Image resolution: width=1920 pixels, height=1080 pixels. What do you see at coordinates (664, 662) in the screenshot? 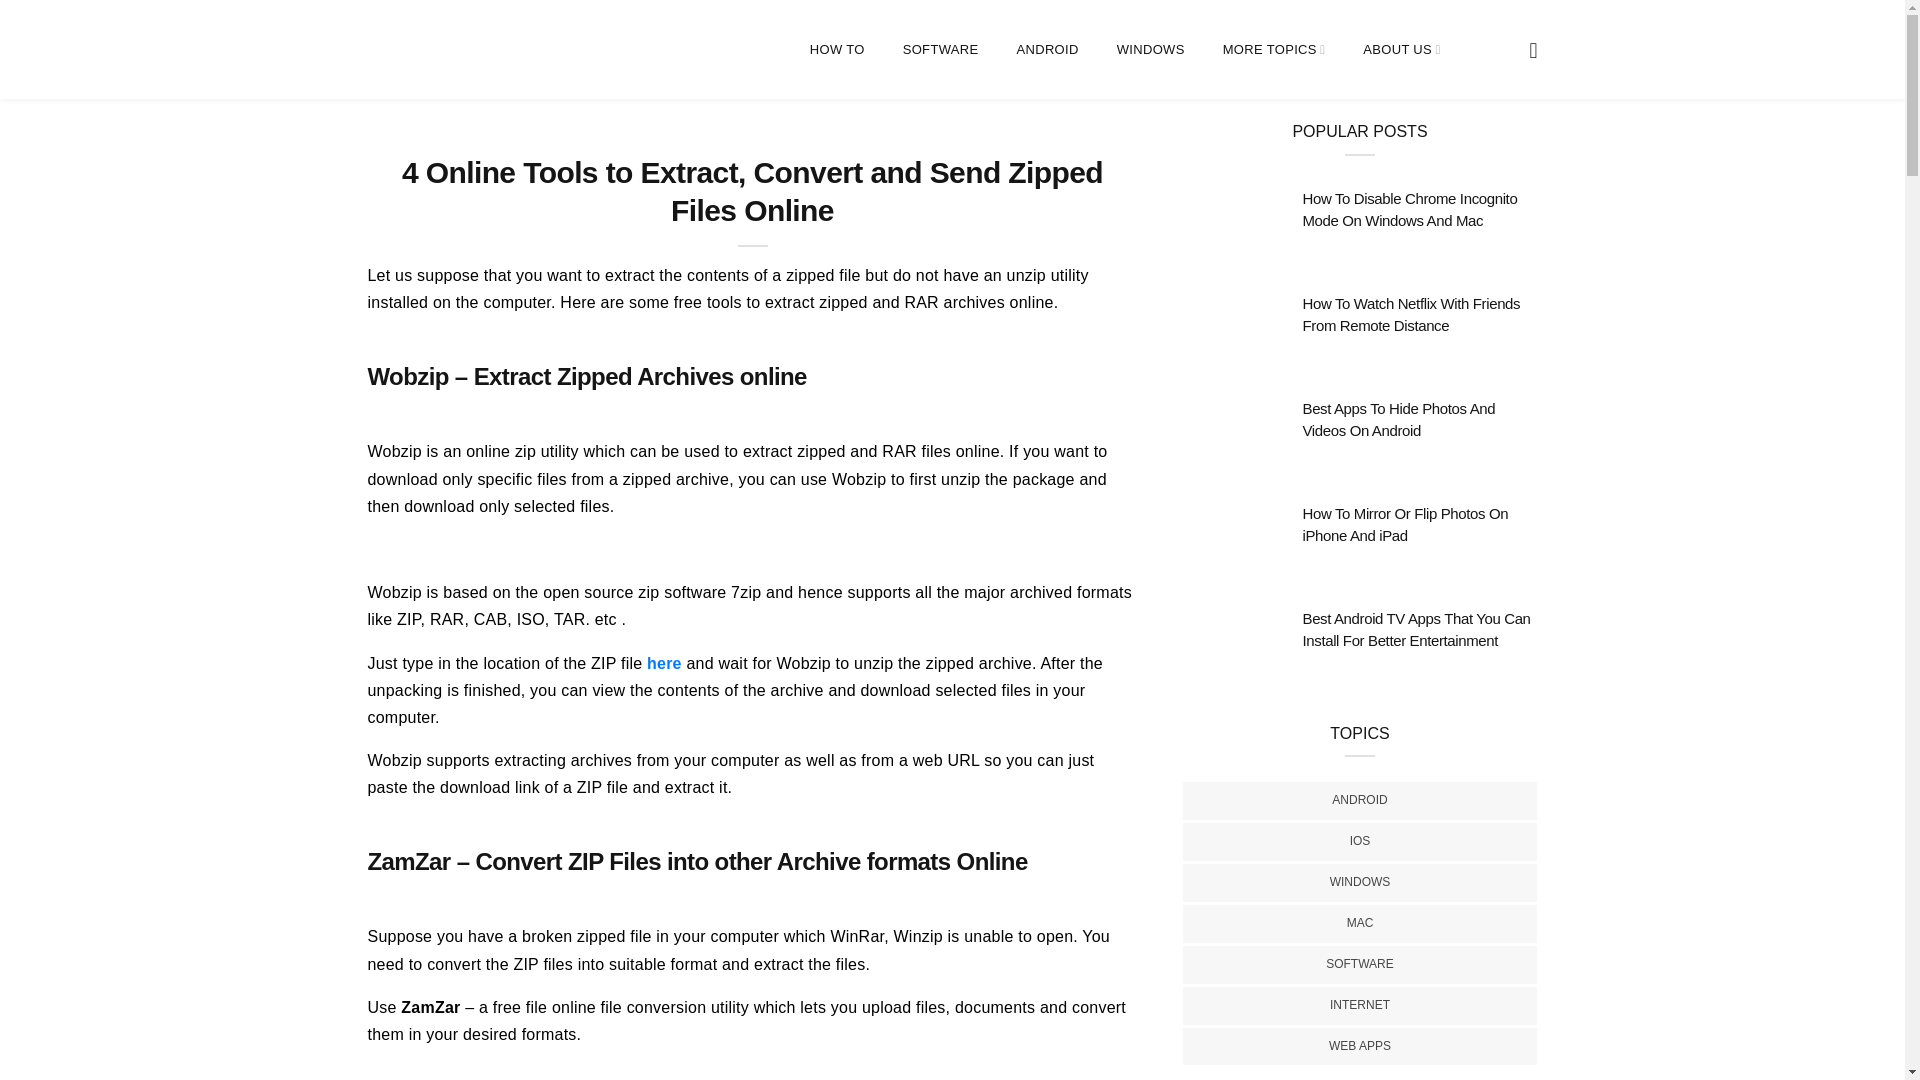
I see `here` at bounding box center [664, 662].